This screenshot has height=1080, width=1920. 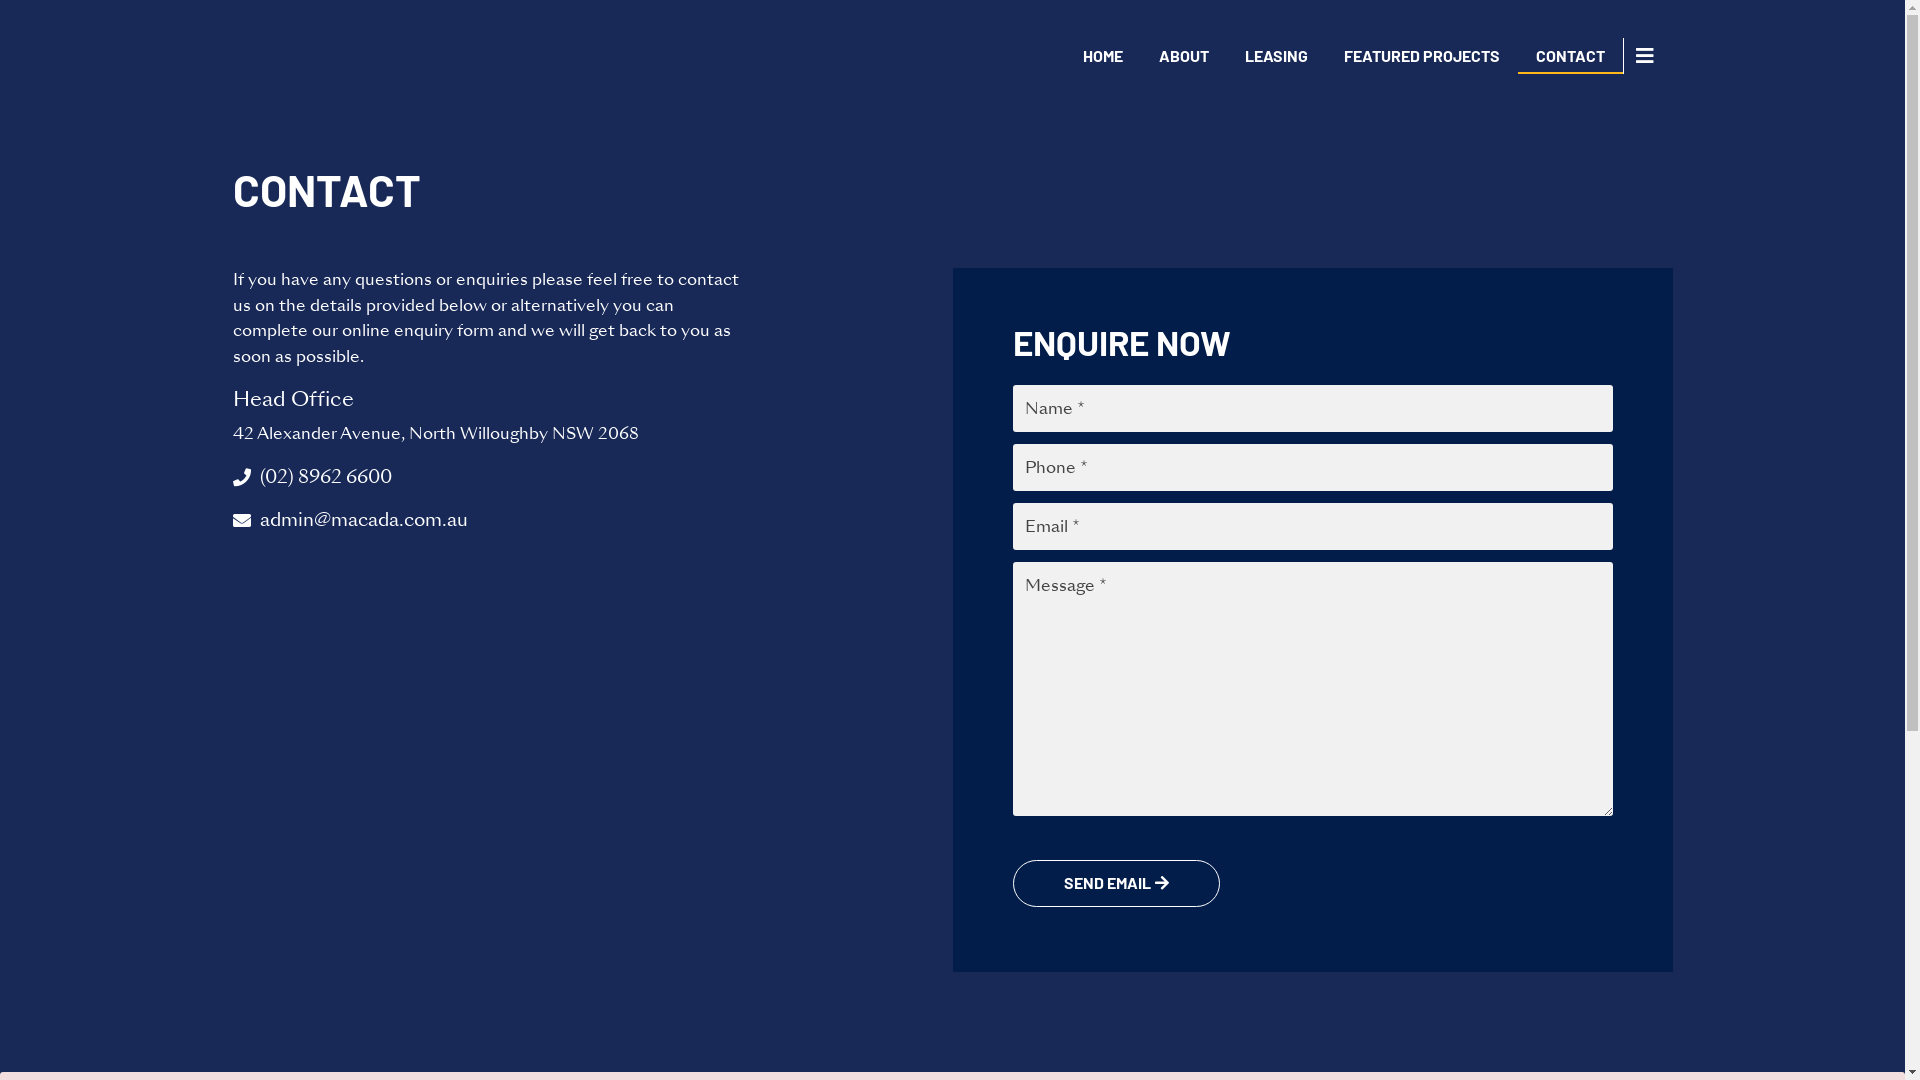 What do you see at coordinates (592, 520) in the screenshot?
I see `admin@macada.com.au` at bounding box center [592, 520].